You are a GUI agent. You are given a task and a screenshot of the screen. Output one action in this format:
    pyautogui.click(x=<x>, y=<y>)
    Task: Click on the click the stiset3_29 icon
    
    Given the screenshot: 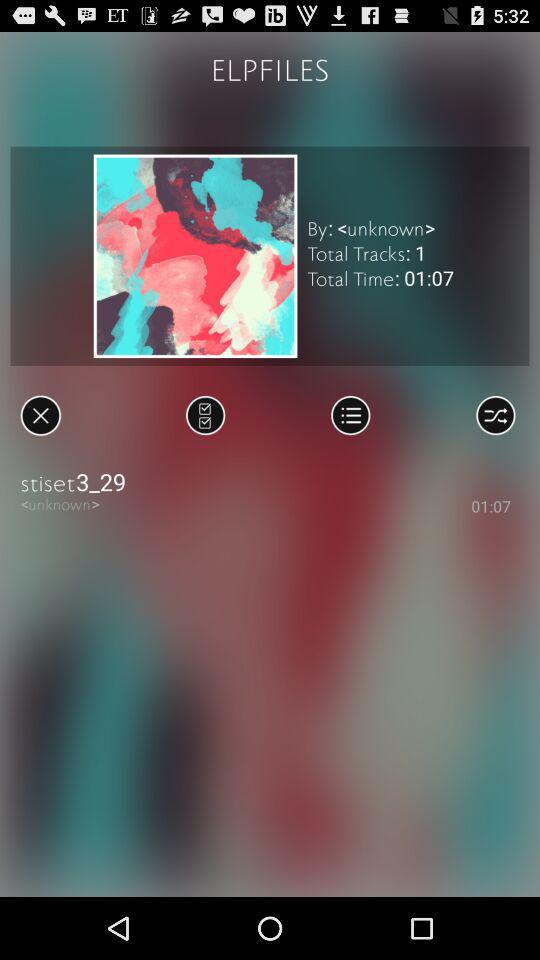 What is the action you would take?
    pyautogui.click(x=270, y=482)
    